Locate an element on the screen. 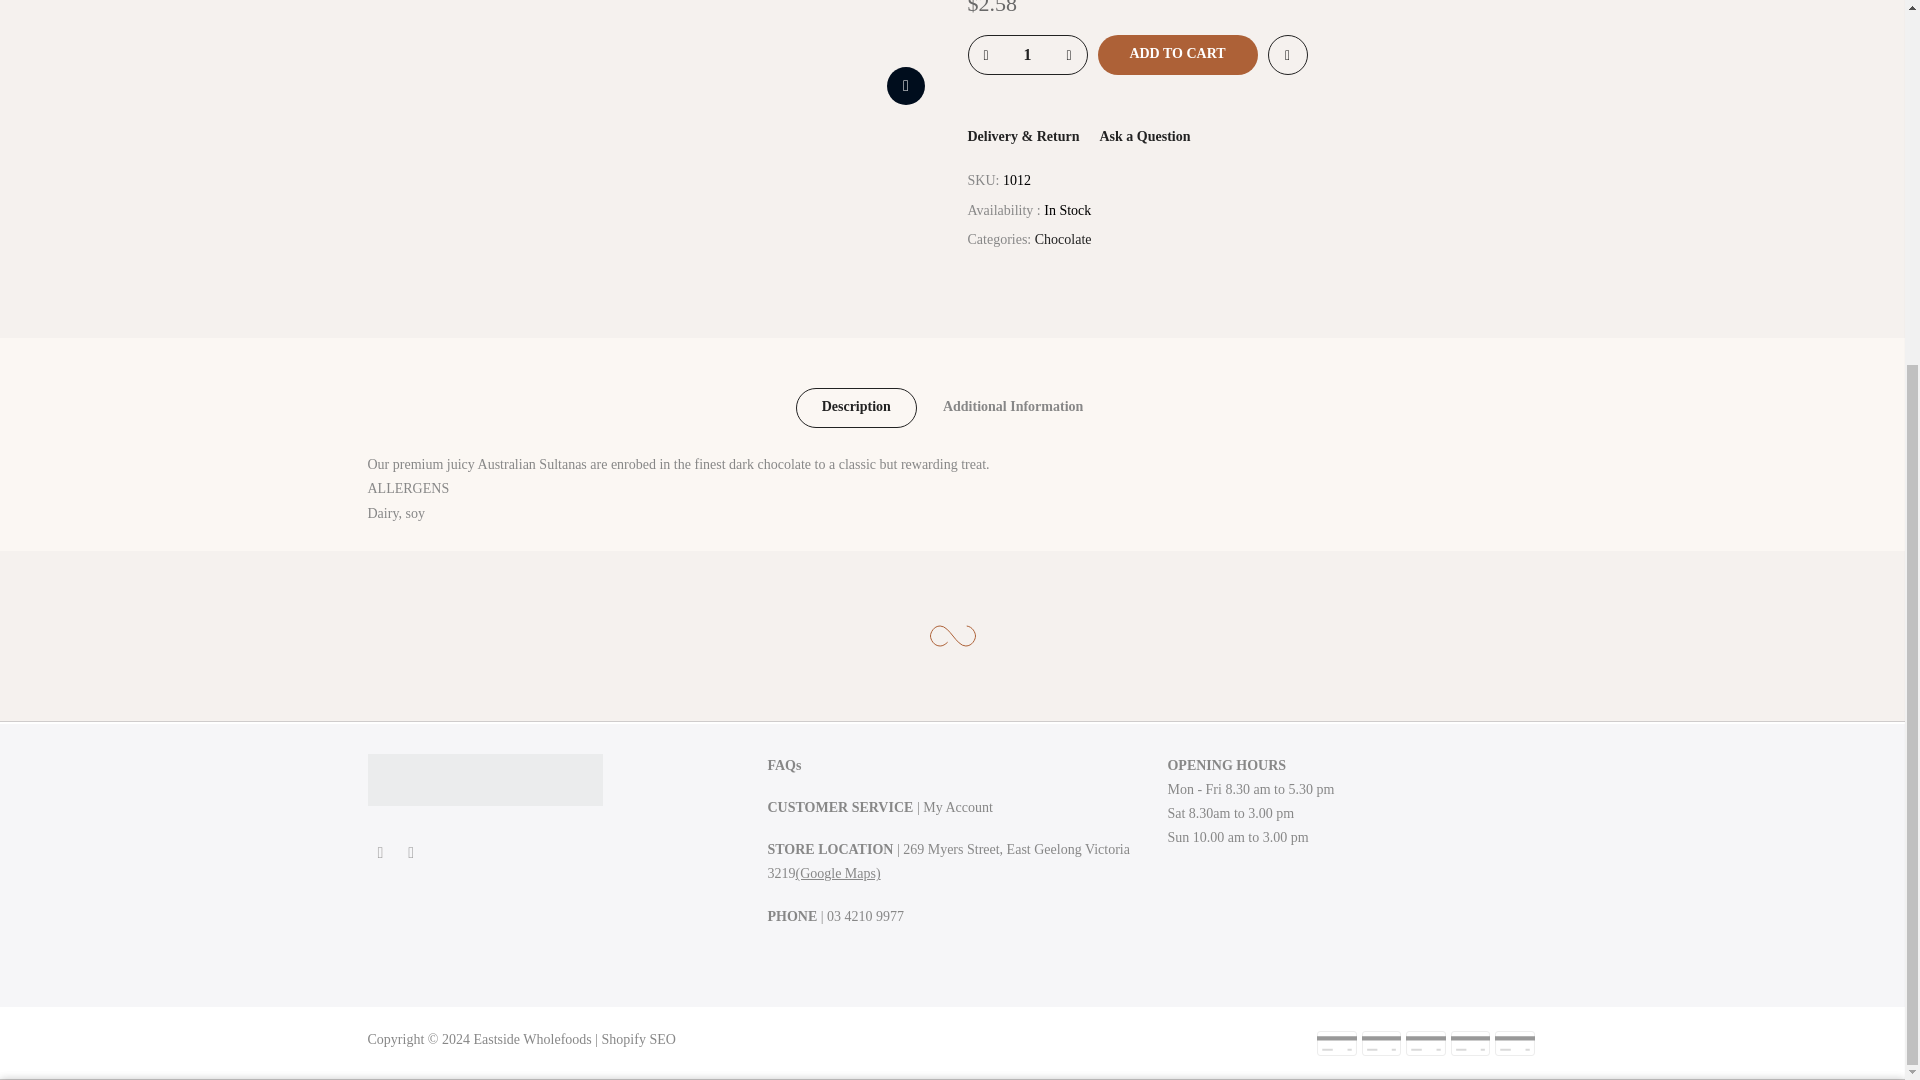 This screenshot has width=1920, height=1080. My Account is located at coordinates (958, 808).